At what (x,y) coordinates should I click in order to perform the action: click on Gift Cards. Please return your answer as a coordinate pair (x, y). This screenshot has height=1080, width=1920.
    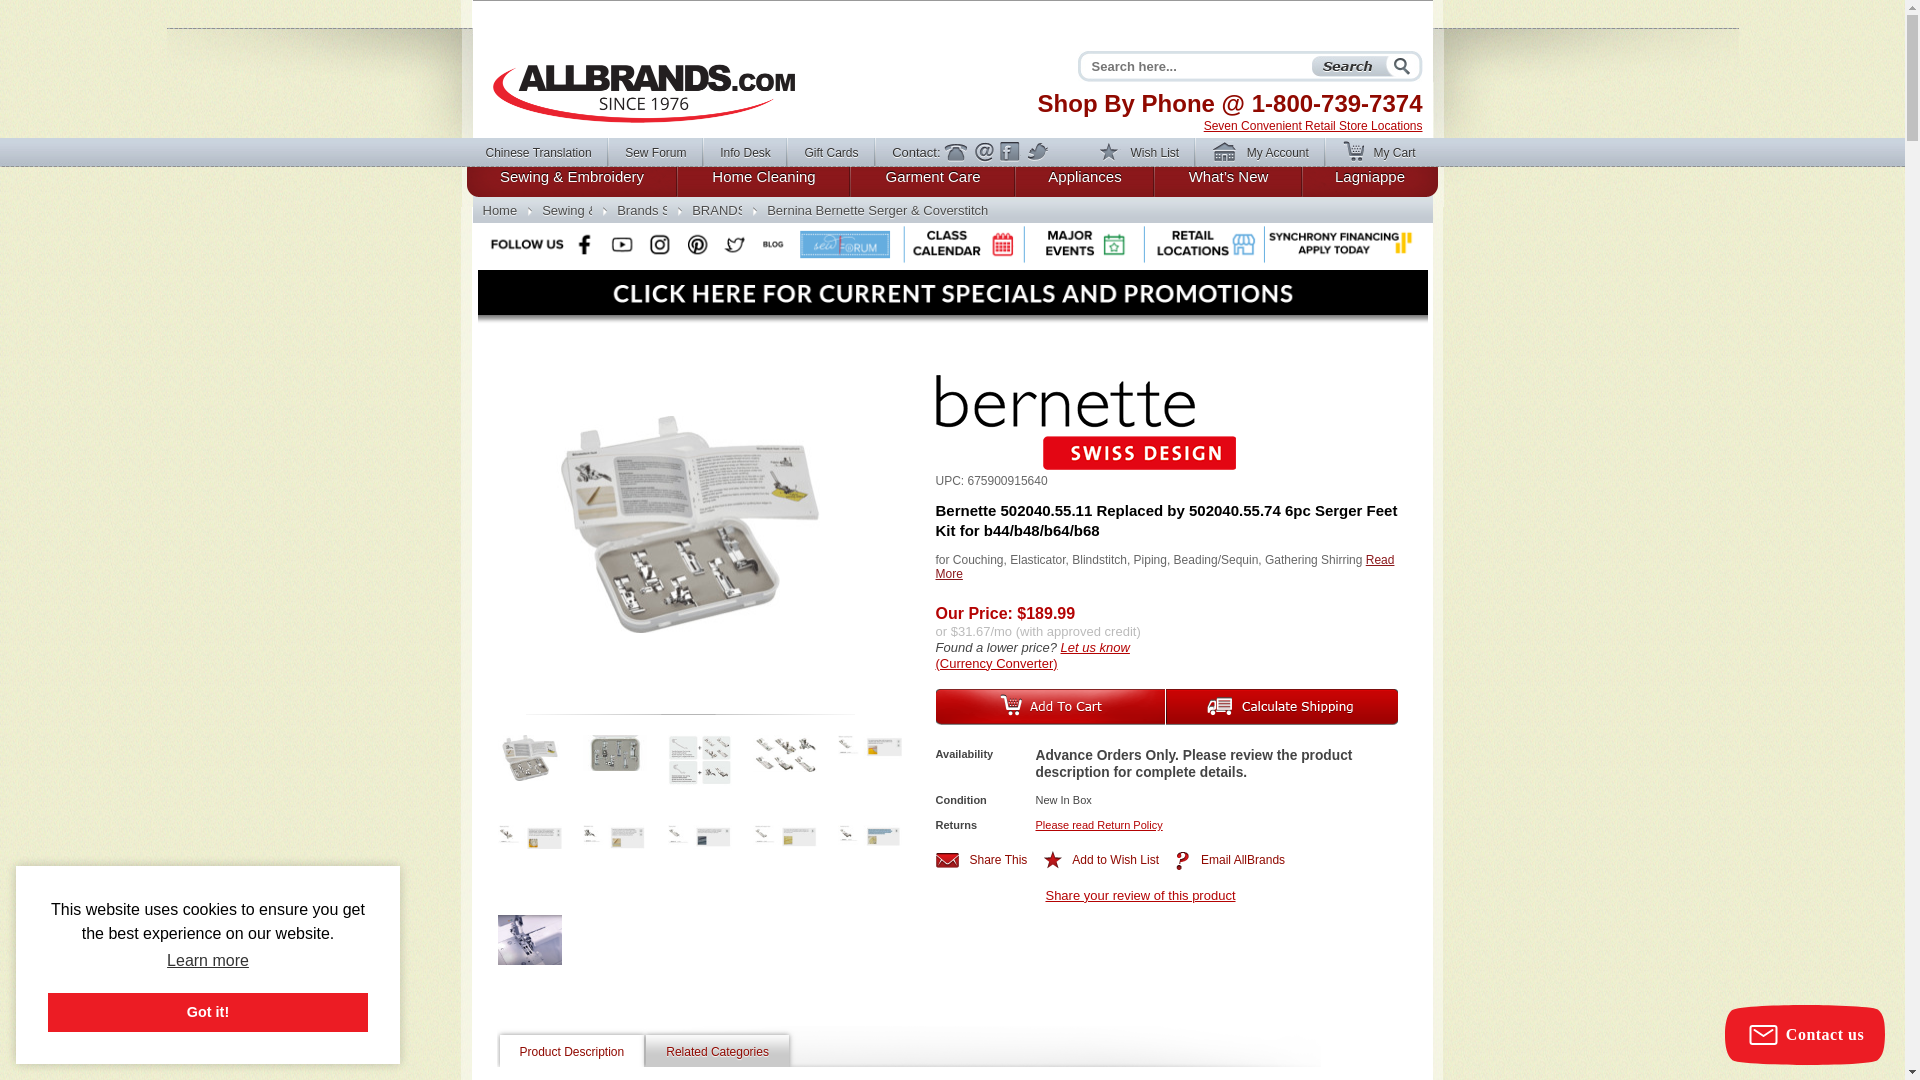
    Looking at the image, I should click on (840, 152).